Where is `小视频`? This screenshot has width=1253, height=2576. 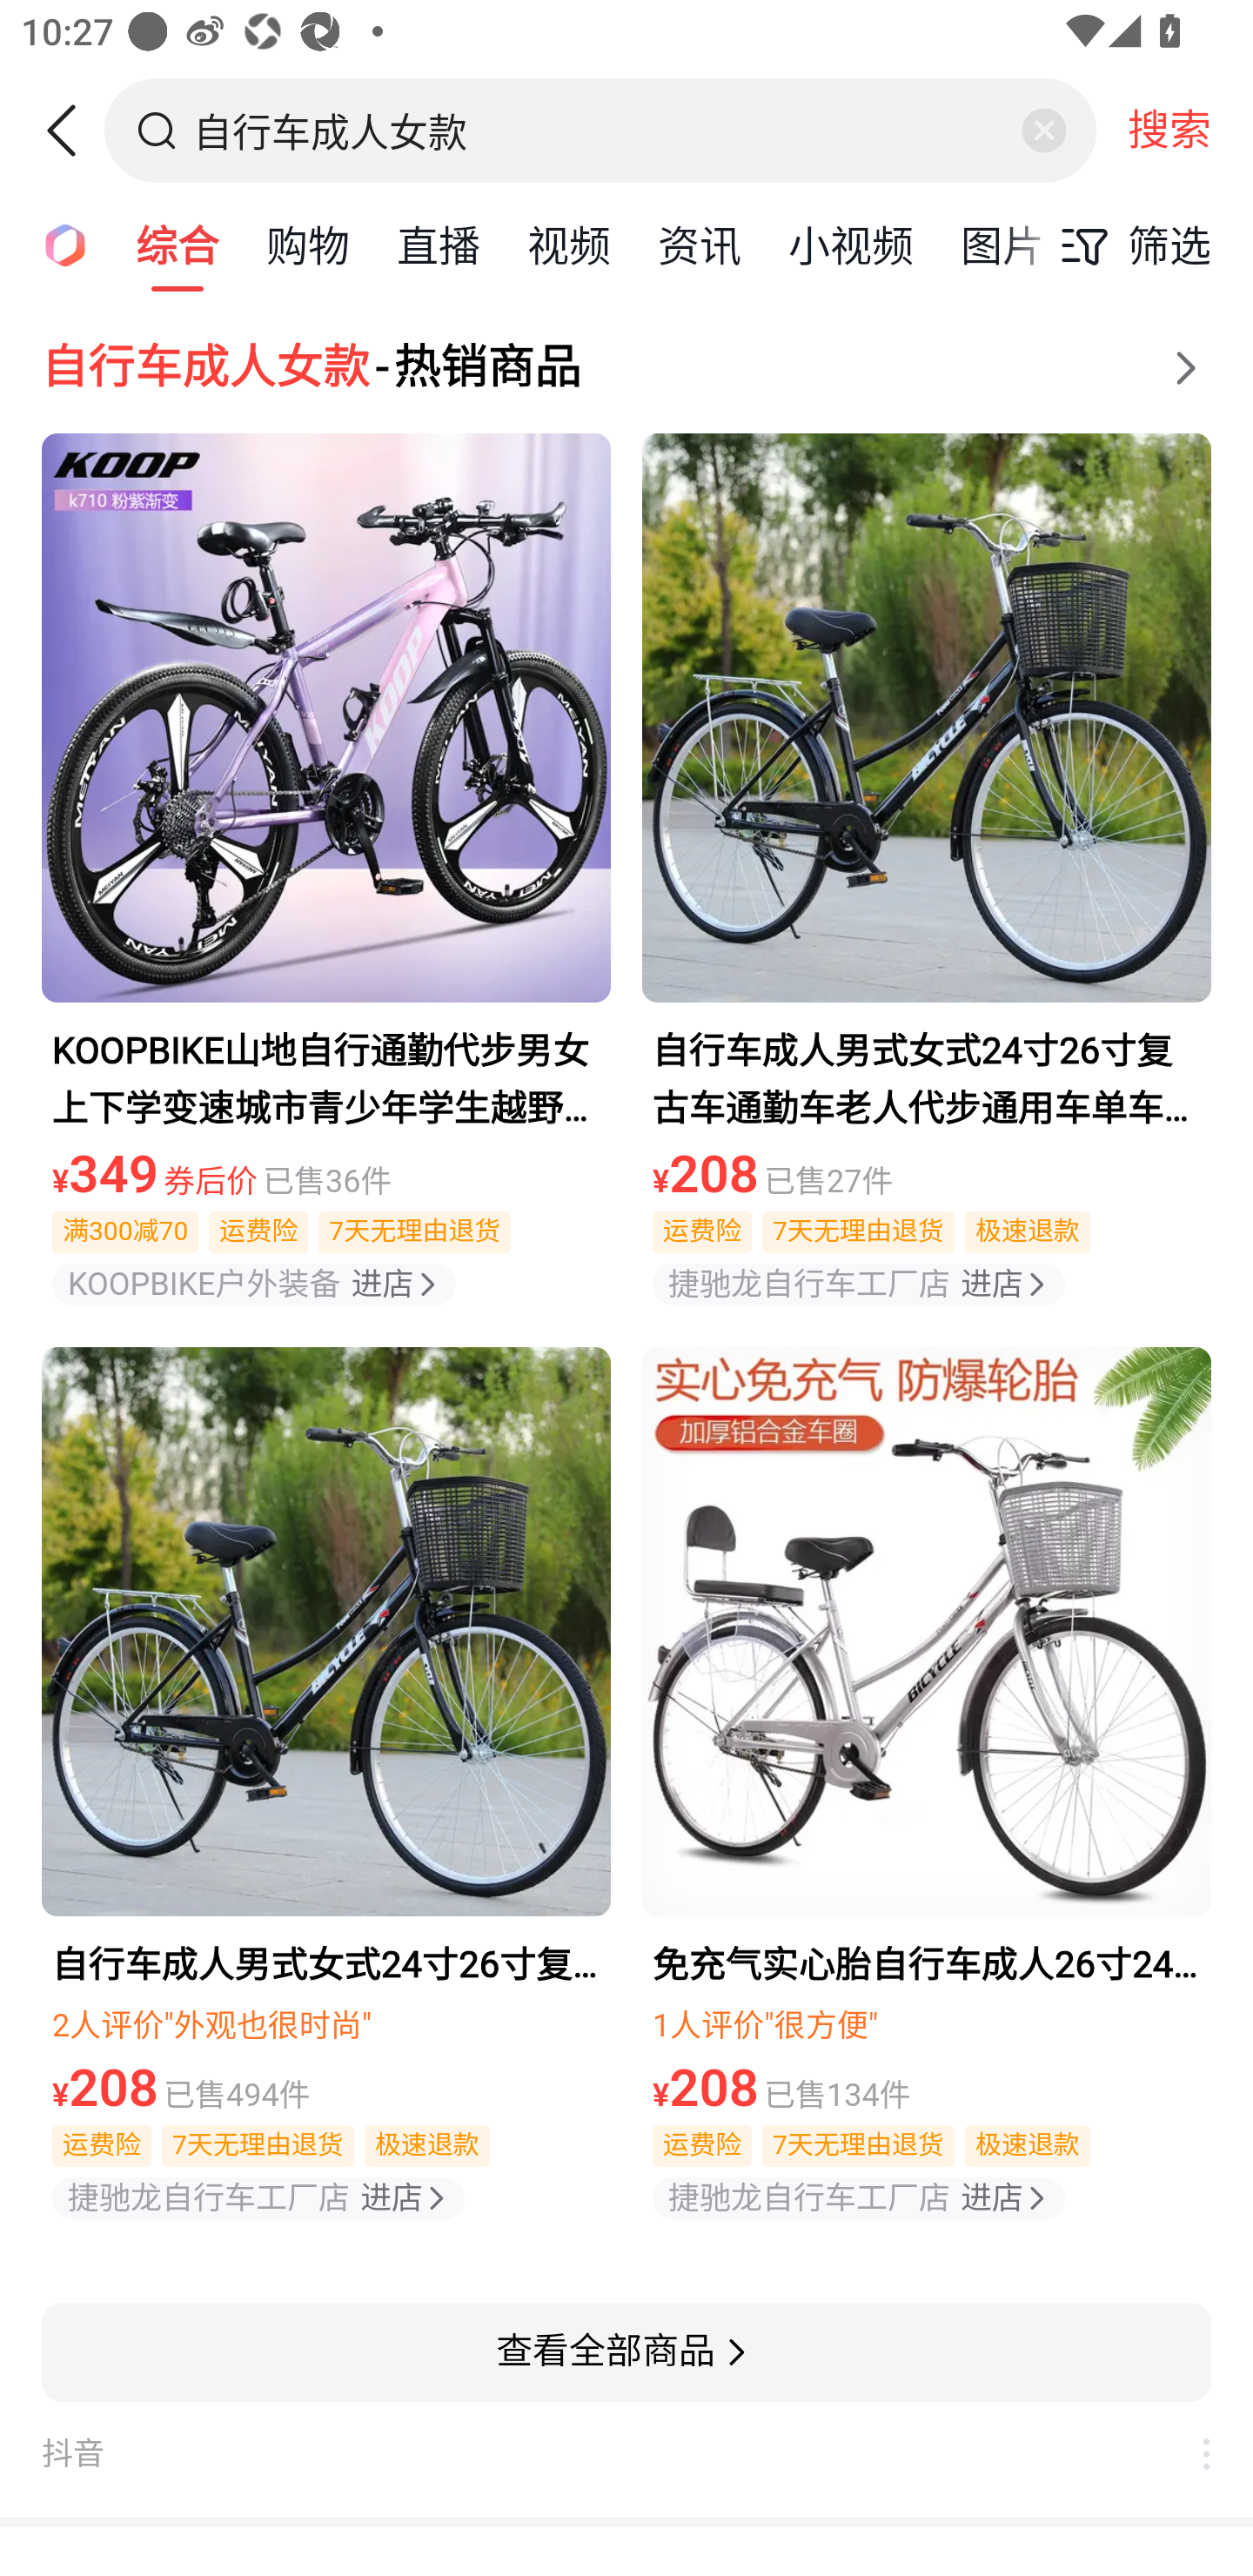
小视频 is located at coordinates (851, 244).